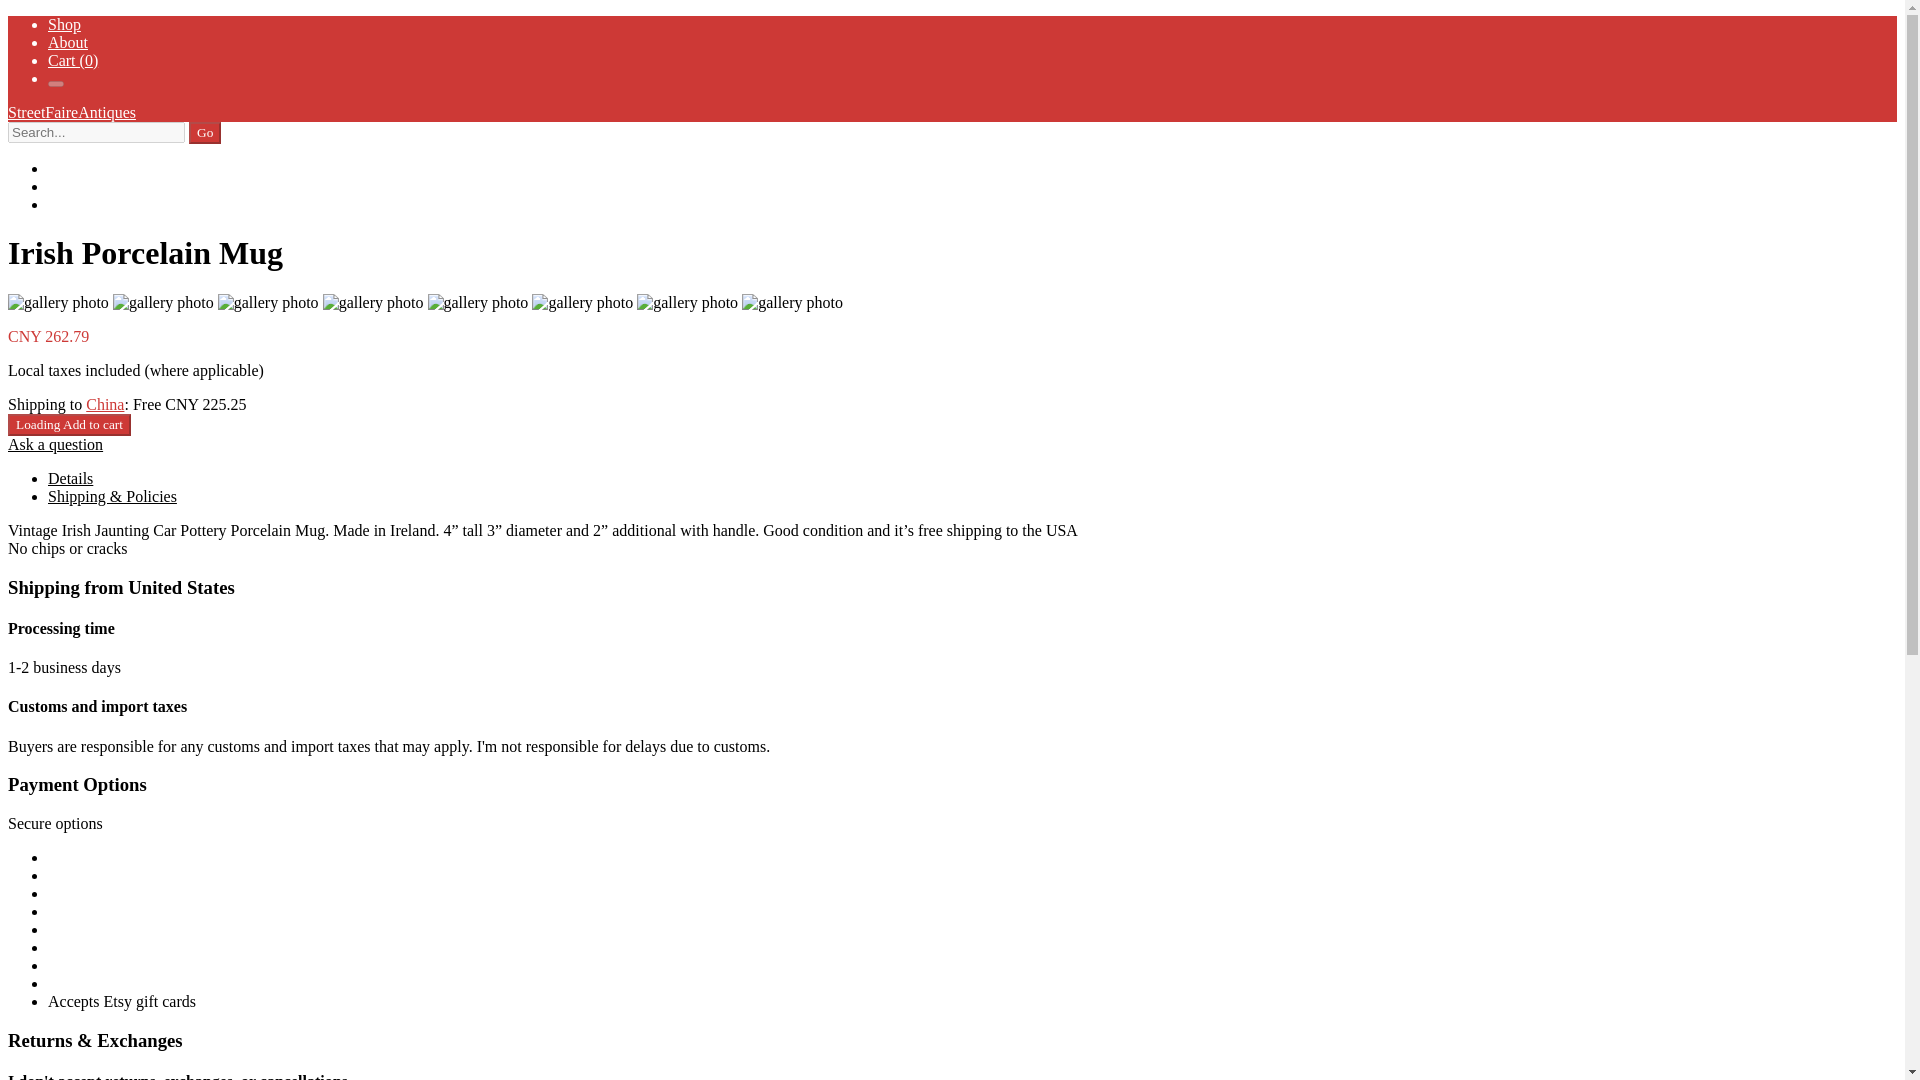 Image resolution: width=1920 pixels, height=1080 pixels. What do you see at coordinates (68, 42) in the screenshot?
I see `About` at bounding box center [68, 42].